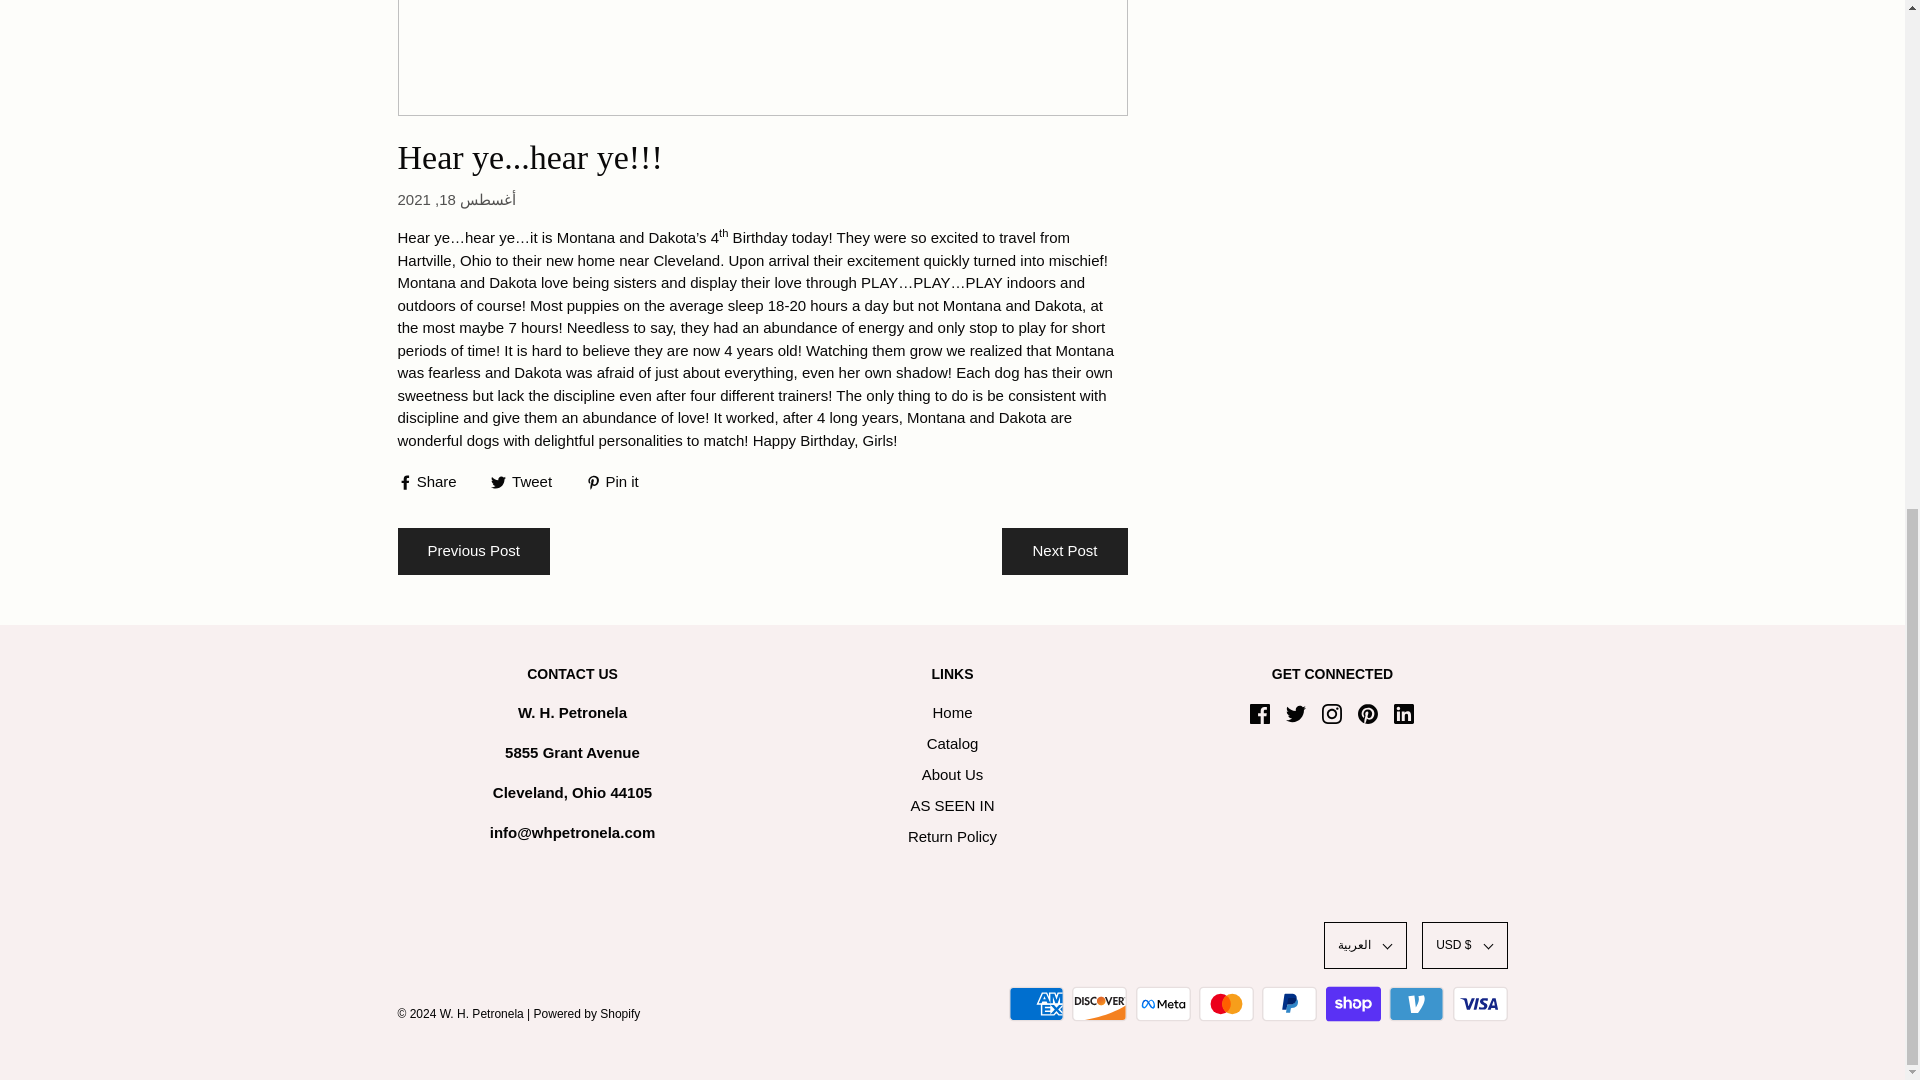 The height and width of the screenshot is (1080, 1920). What do you see at coordinates (428, 480) in the screenshot?
I see `Share` at bounding box center [428, 480].